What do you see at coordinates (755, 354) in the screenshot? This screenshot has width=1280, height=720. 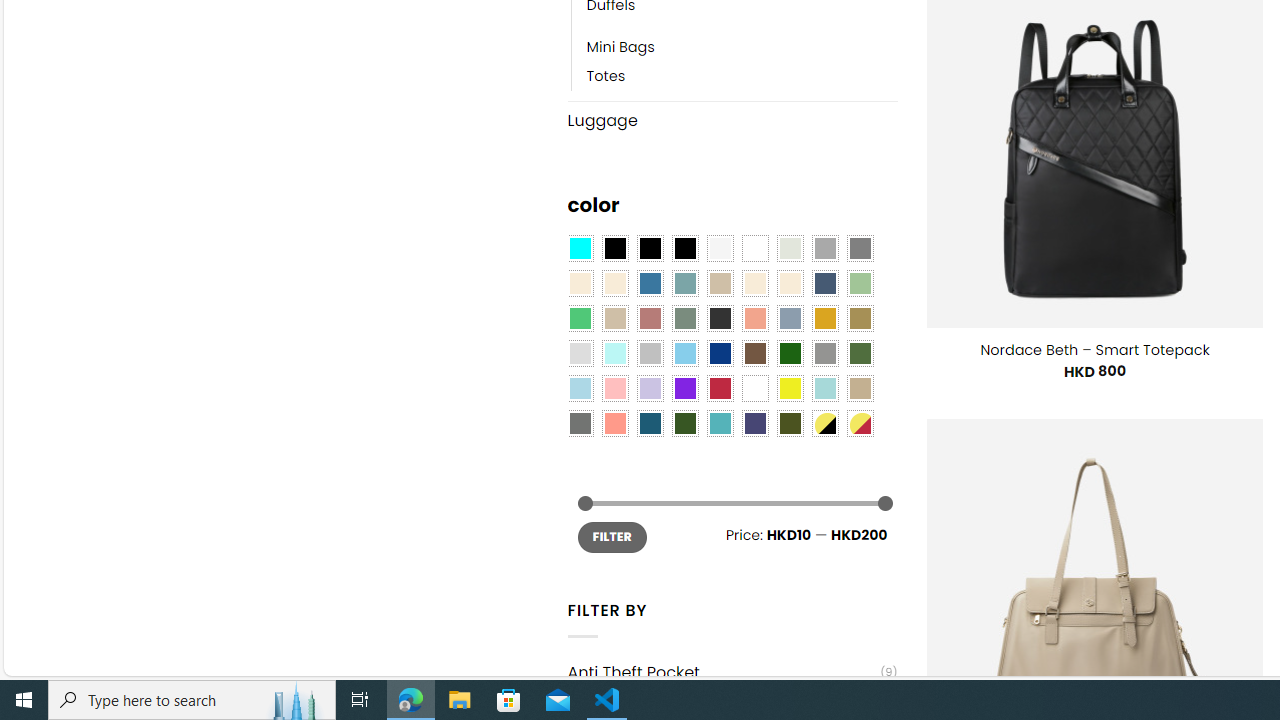 I see `Brown` at bounding box center [755, 354].